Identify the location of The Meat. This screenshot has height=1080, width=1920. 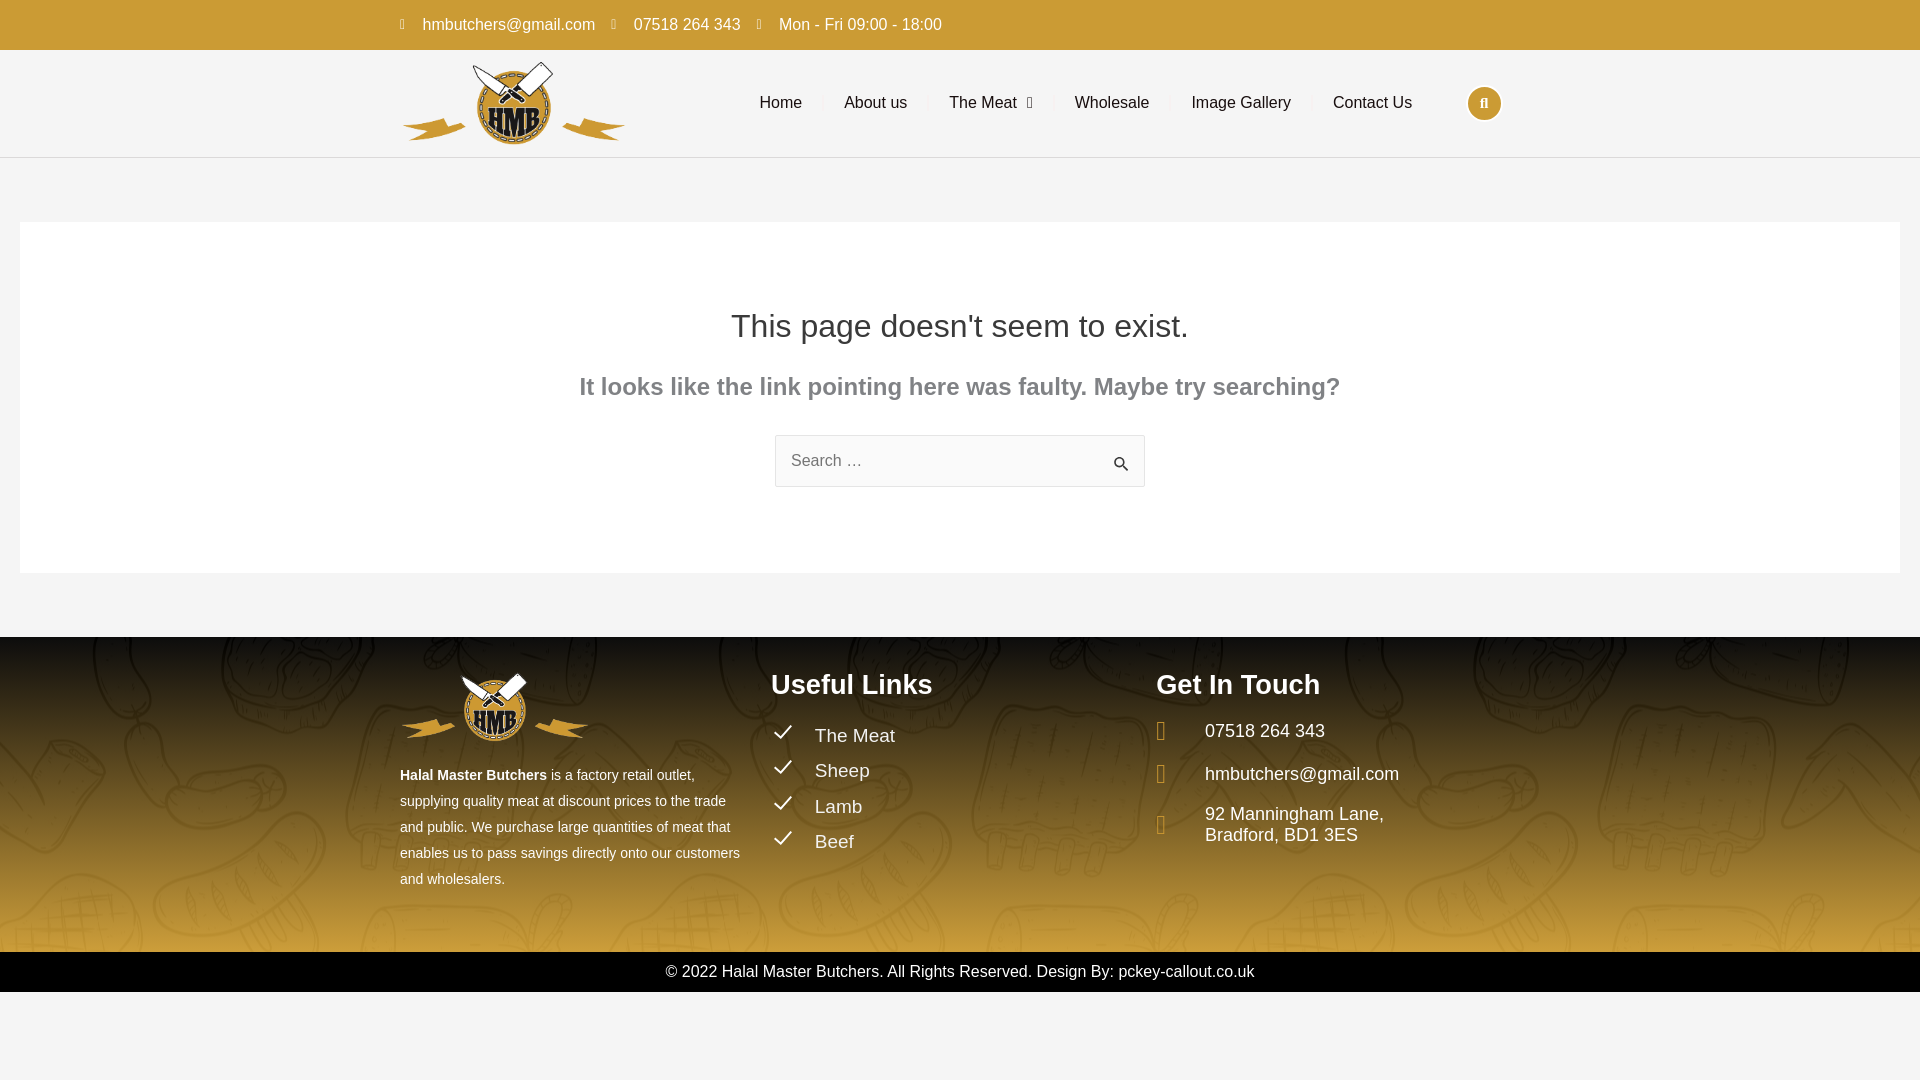
(954, 742).